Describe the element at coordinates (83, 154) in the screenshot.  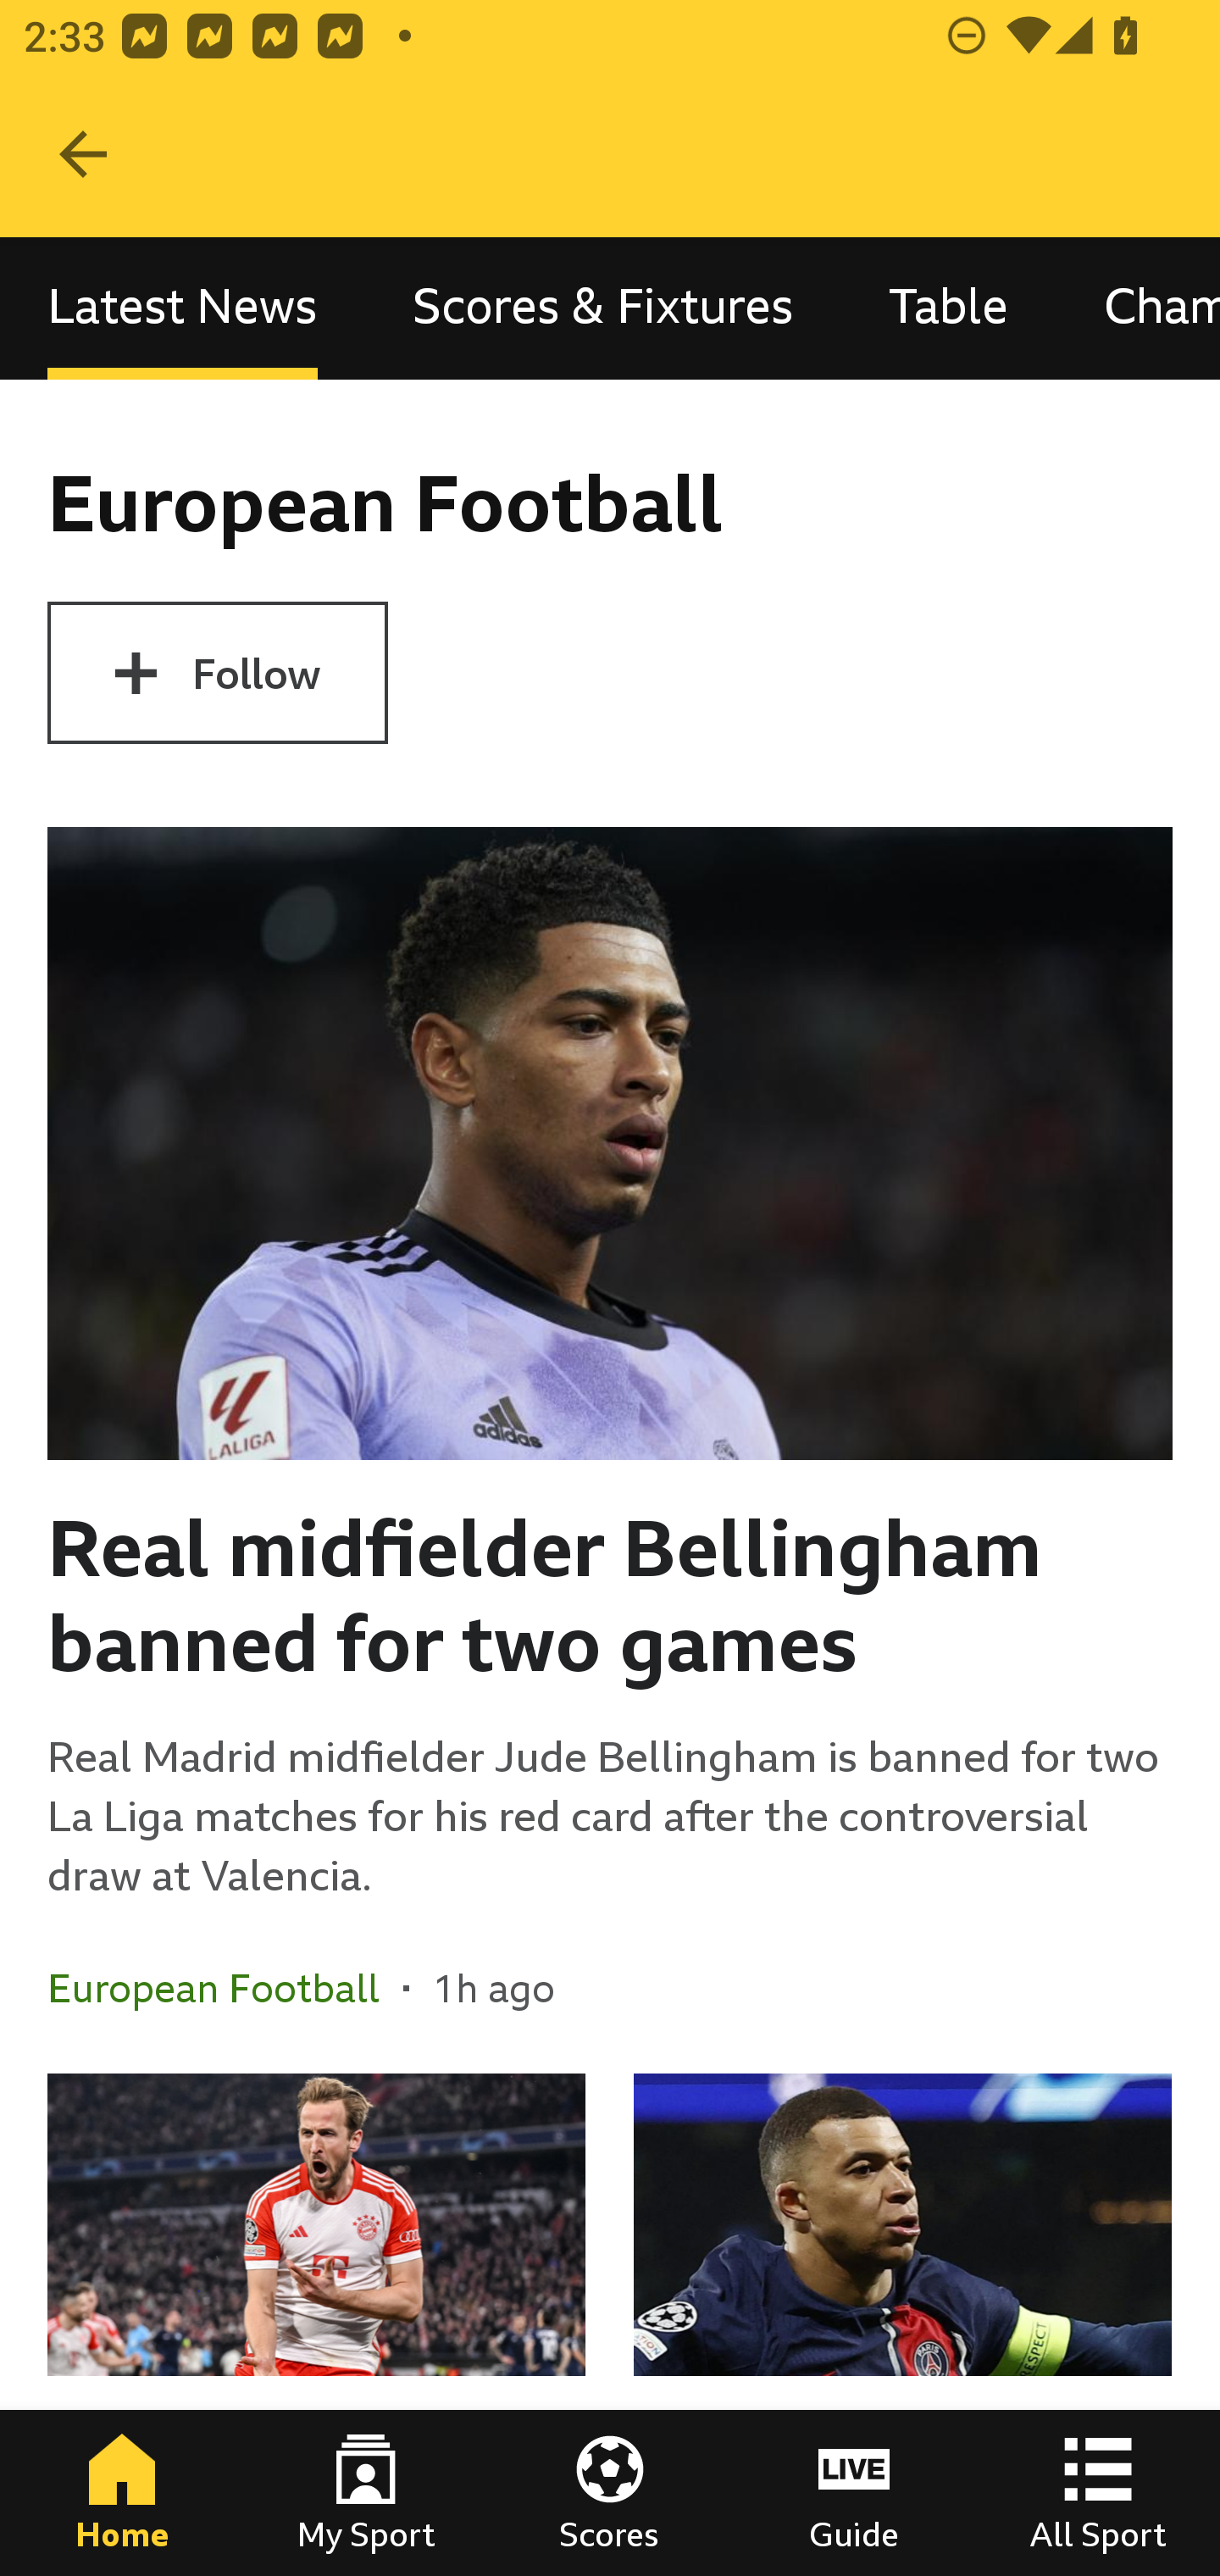
I see `Navigate up` at that location.